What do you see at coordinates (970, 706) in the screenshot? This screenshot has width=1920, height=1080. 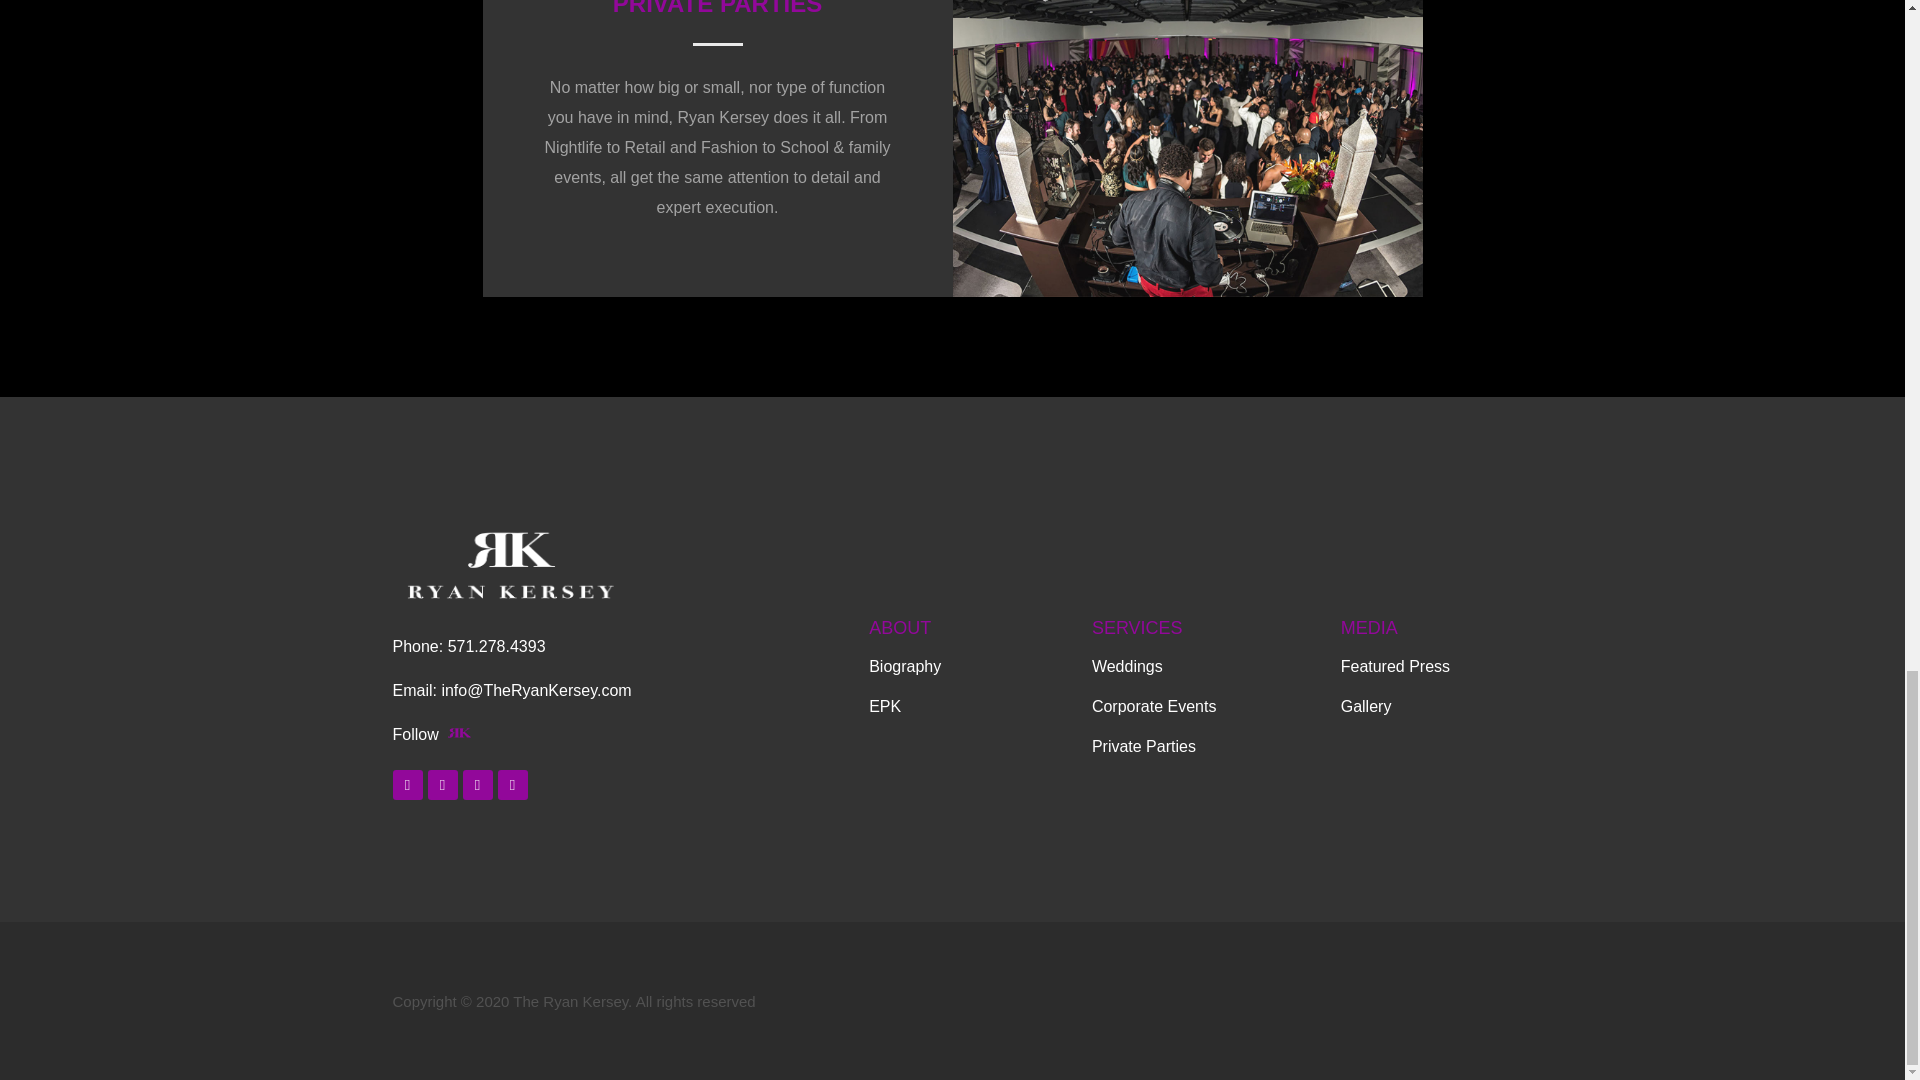 I see `EPK` at bounding box center [970, 706].